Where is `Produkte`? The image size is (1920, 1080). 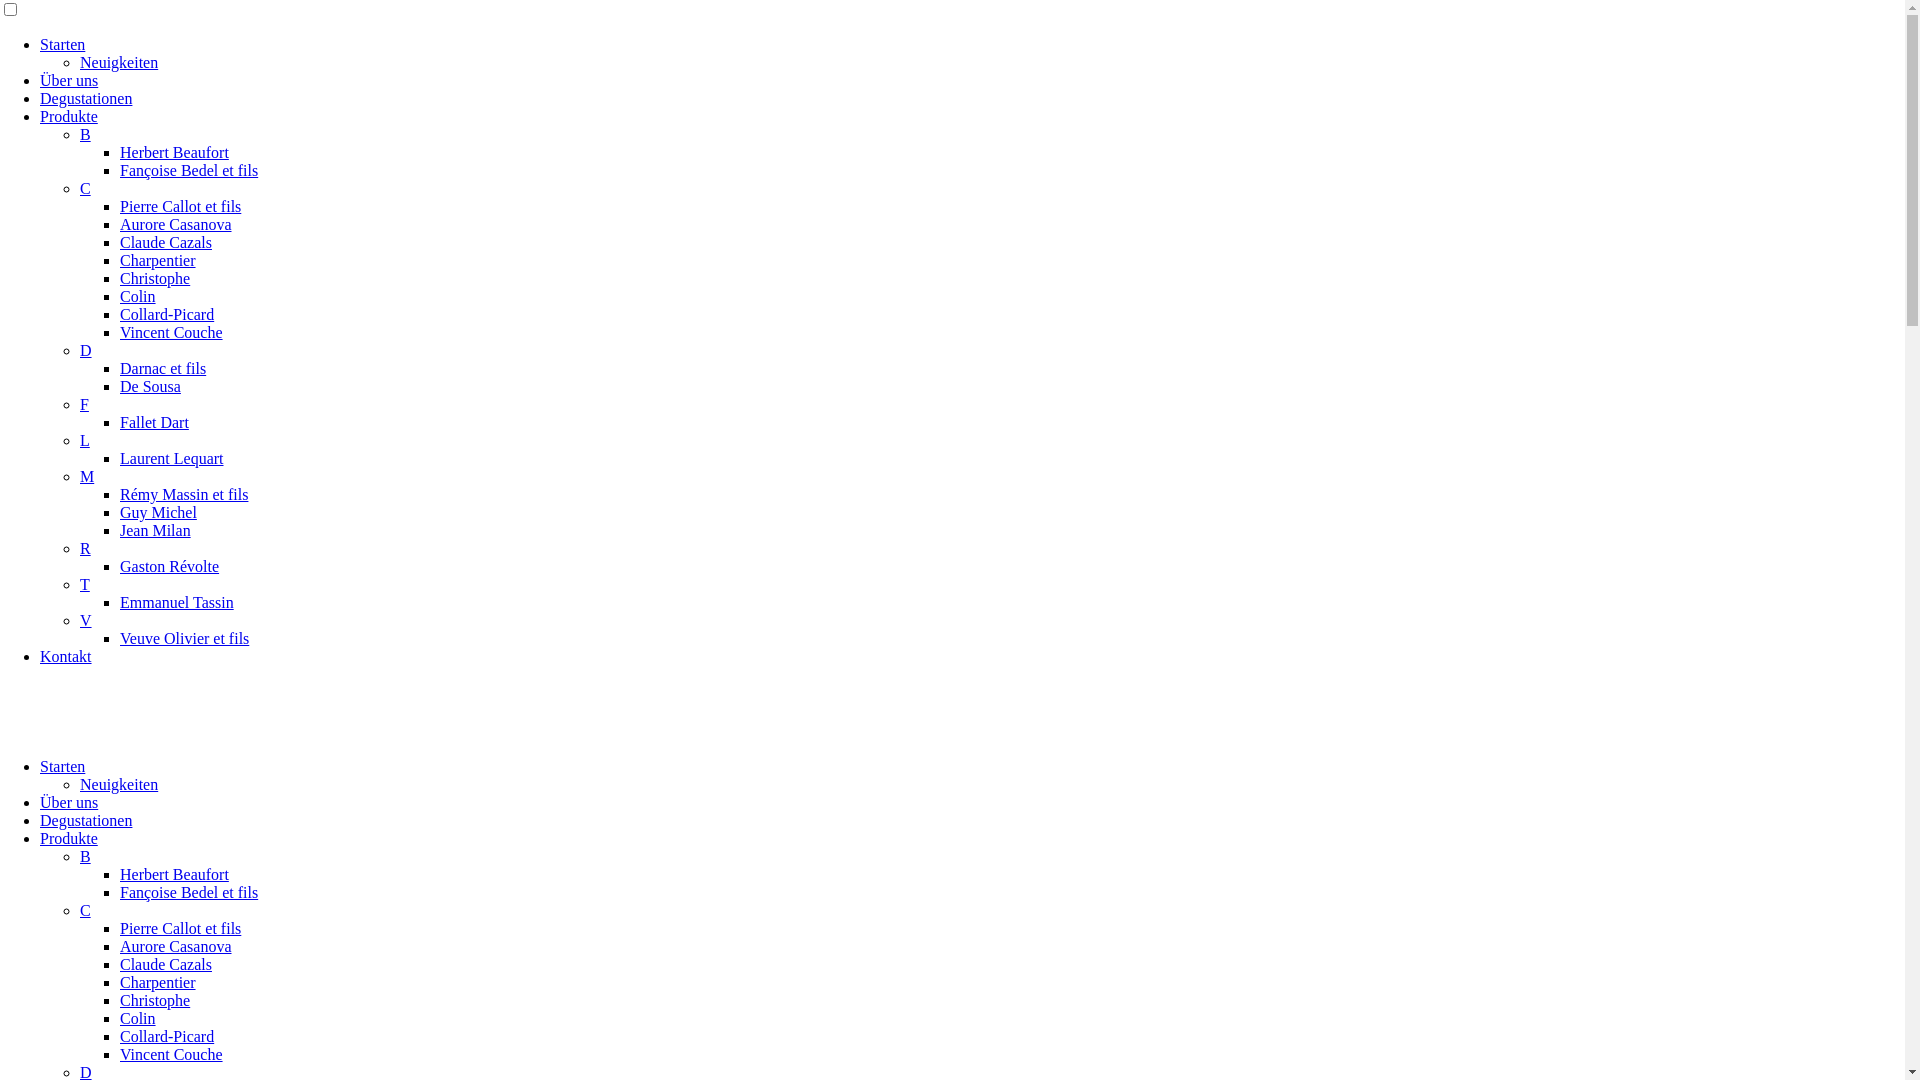
Produkte is located at coordinates (69, 116).